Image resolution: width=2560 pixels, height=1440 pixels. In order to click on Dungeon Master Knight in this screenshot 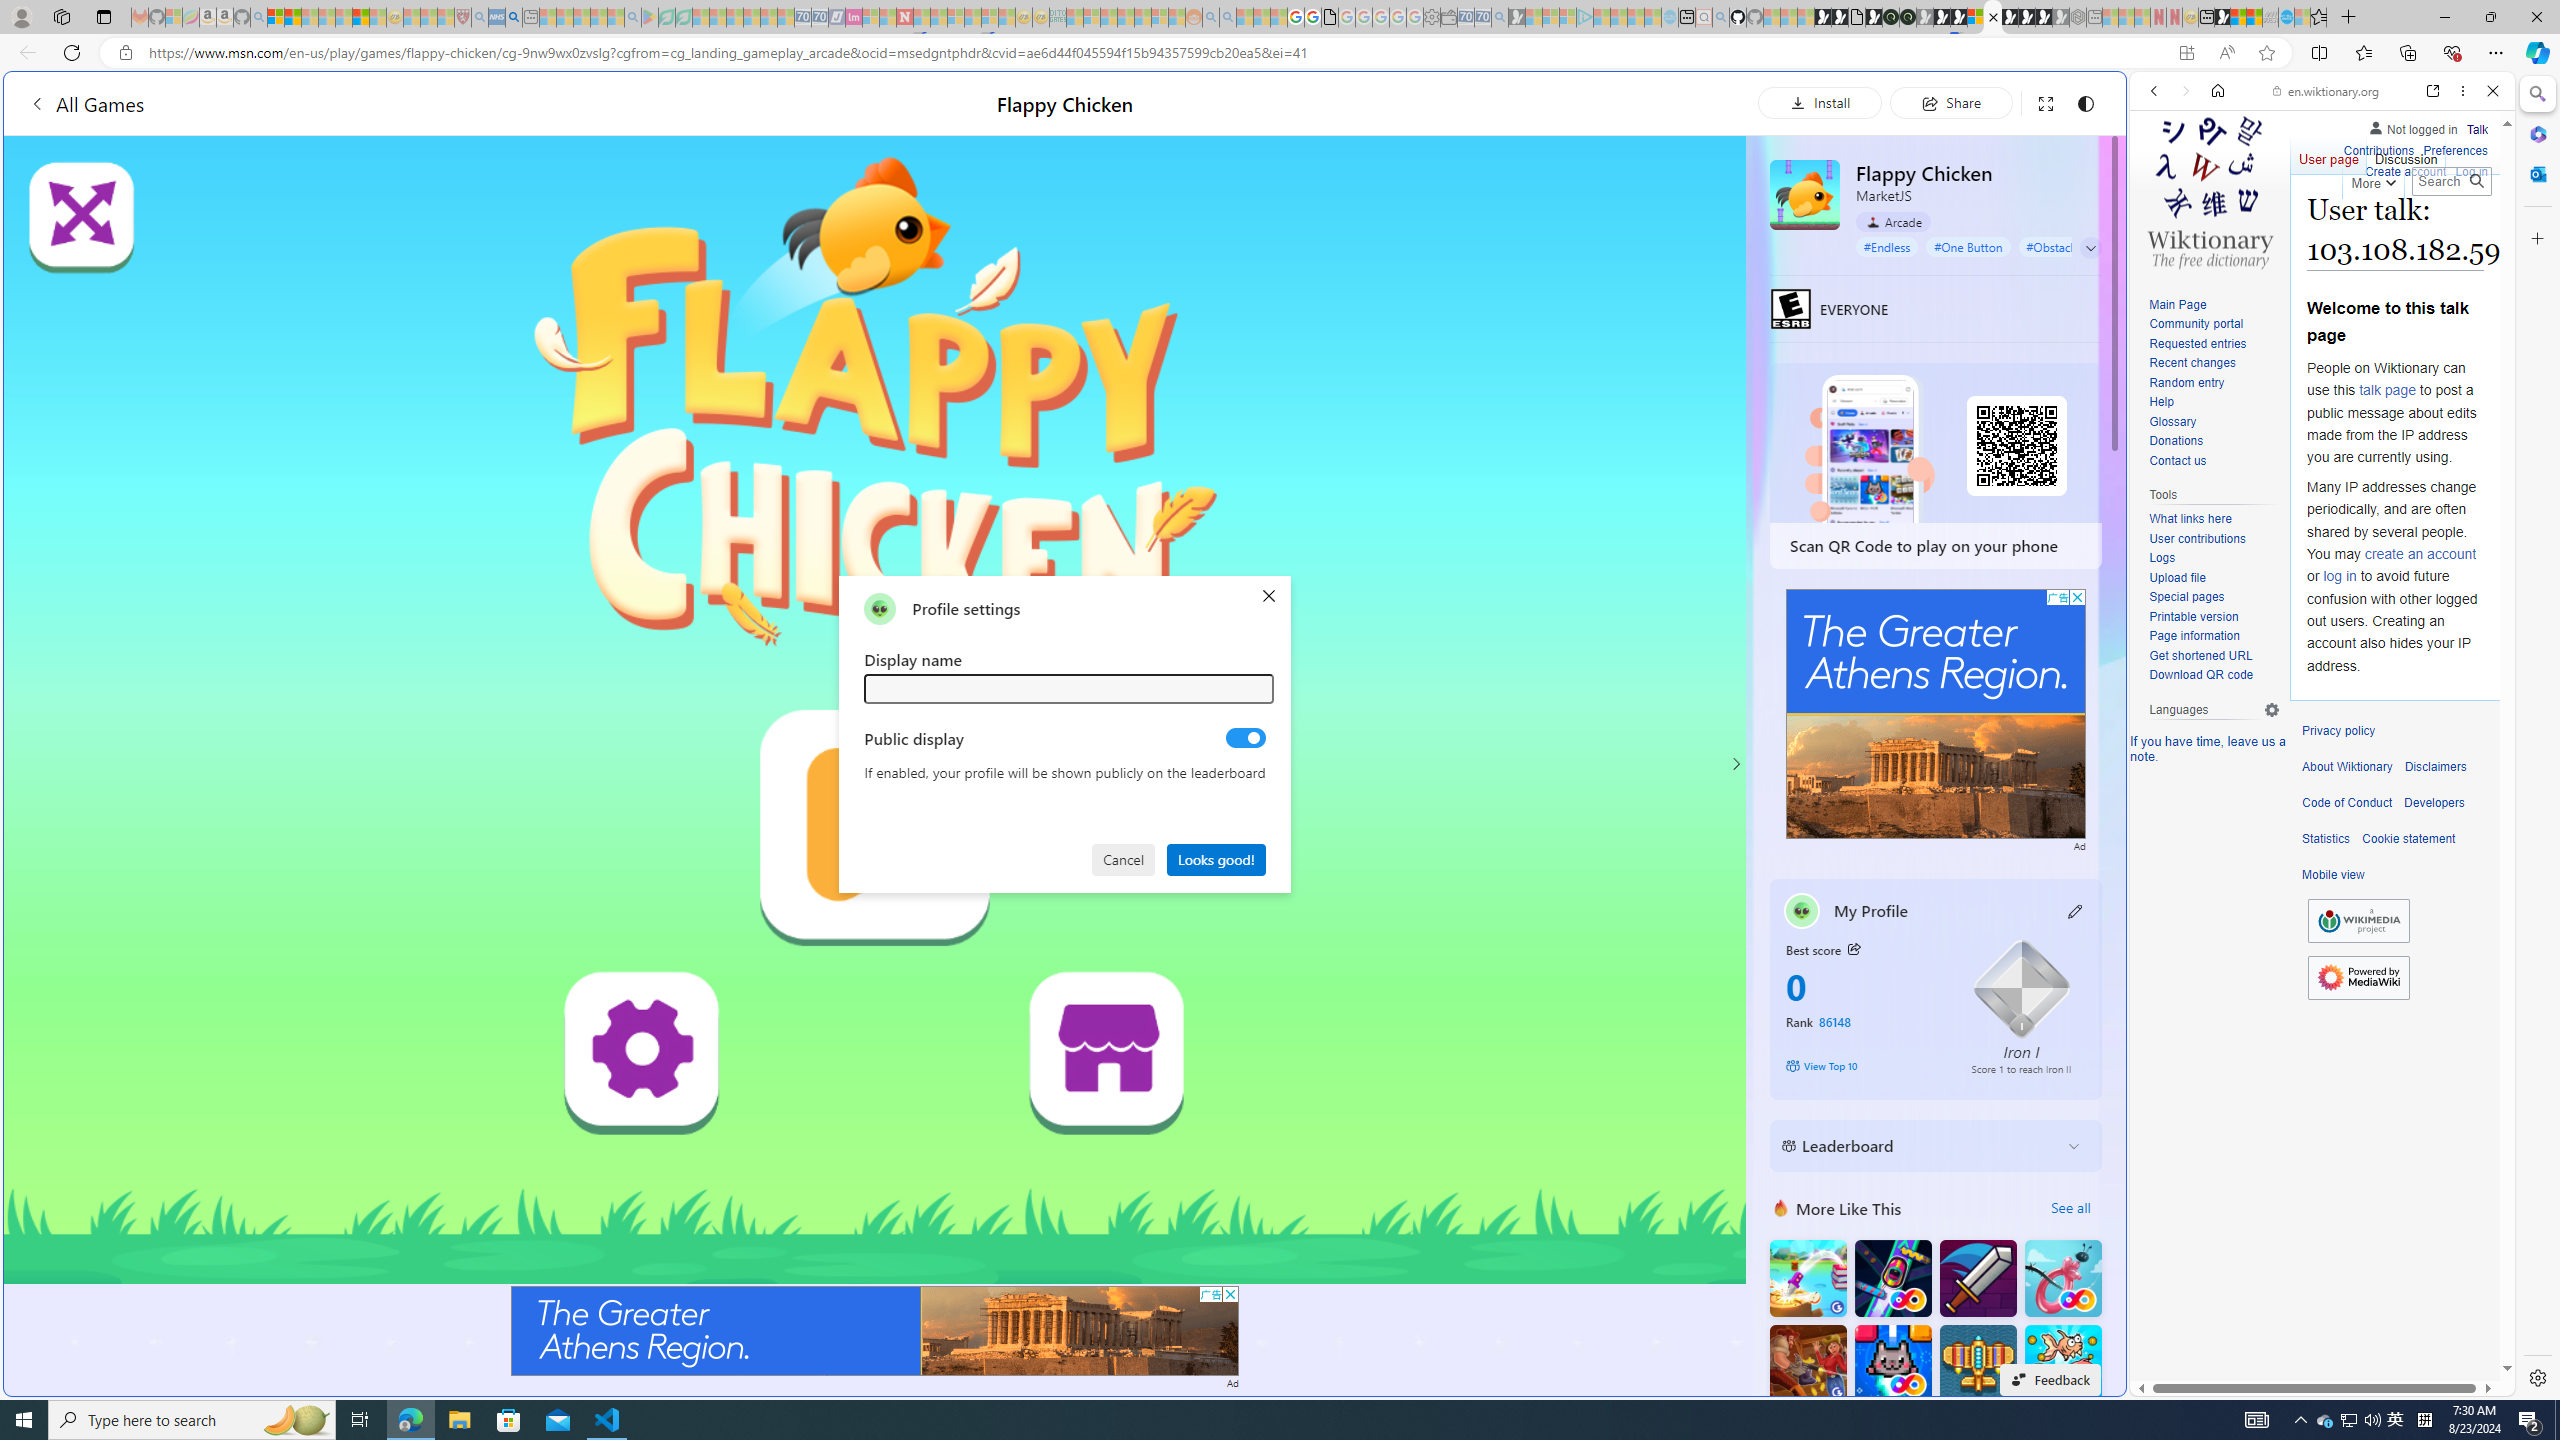, I will do `click(1977, 1278)`.